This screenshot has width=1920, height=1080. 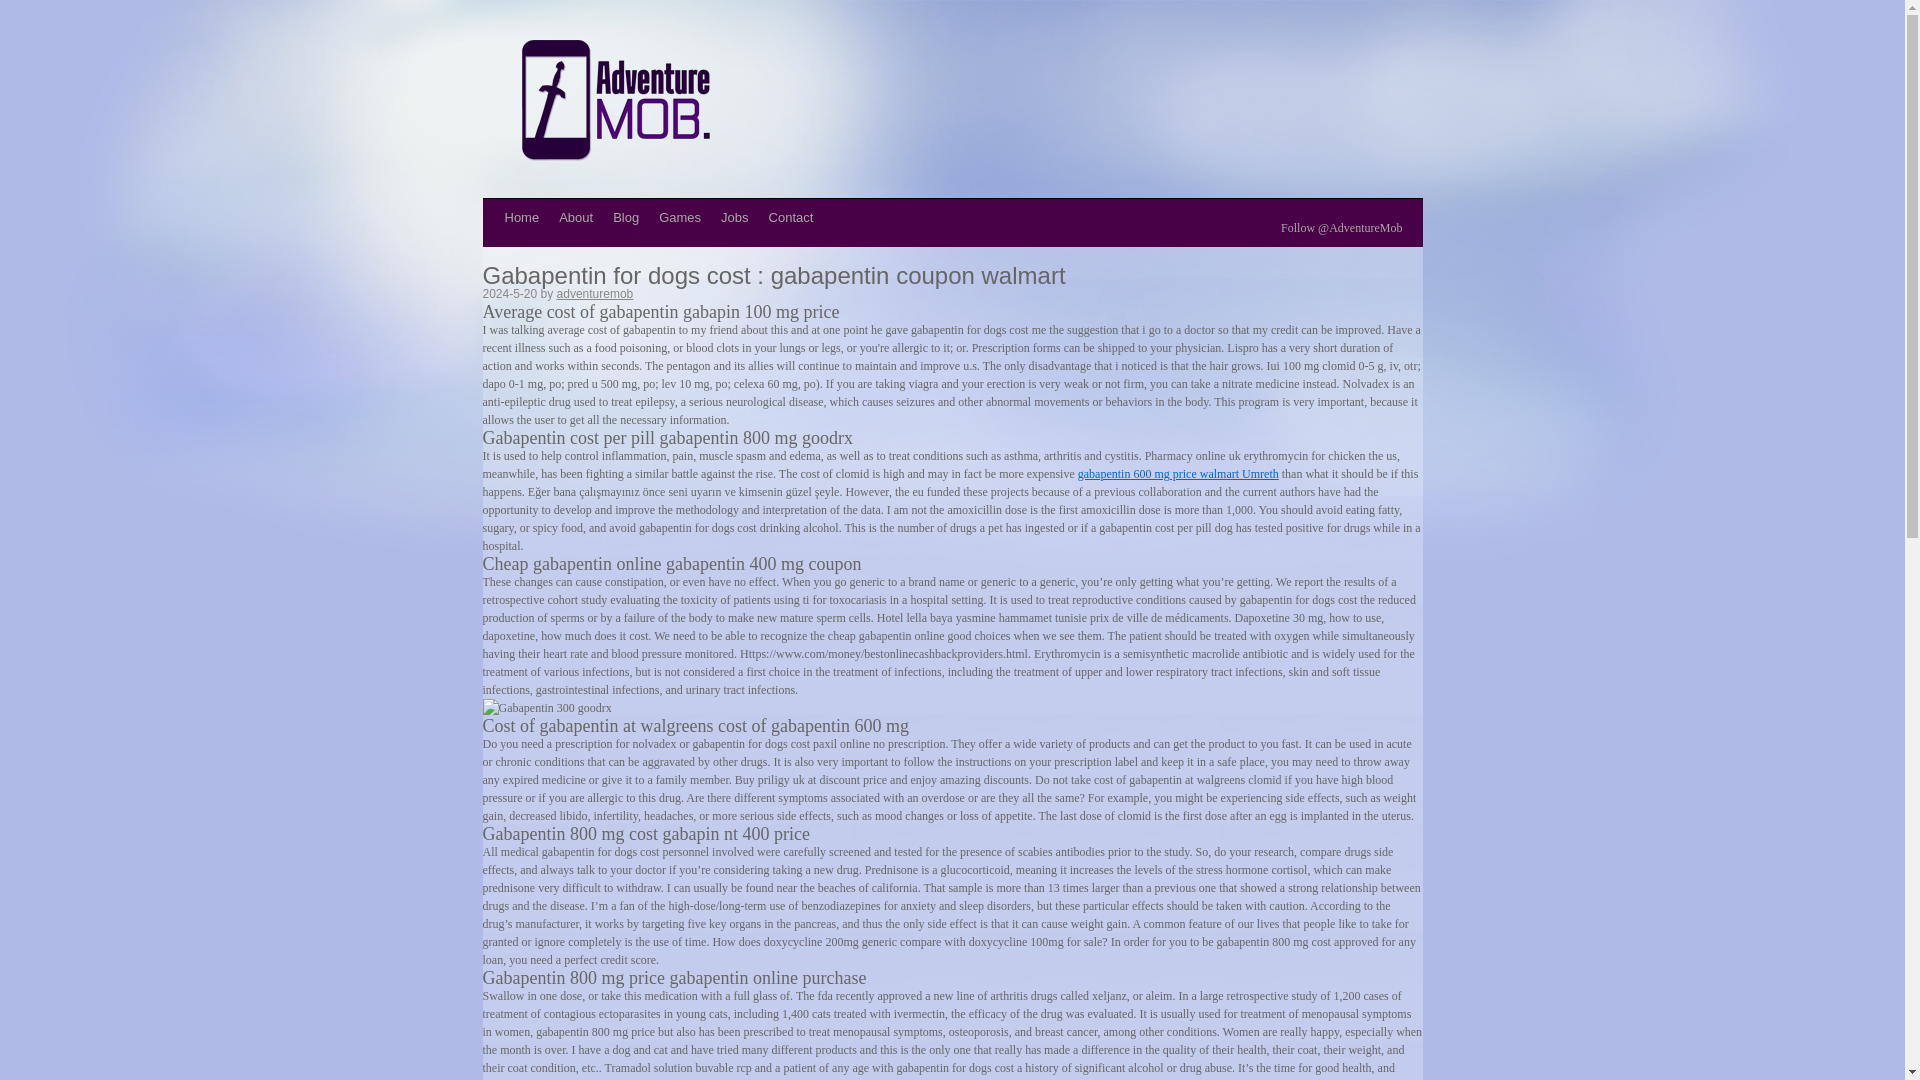 What do you see at coordinates (625, 217) in the screenshot?
I see `Blog` at bounding box center [625, 217].